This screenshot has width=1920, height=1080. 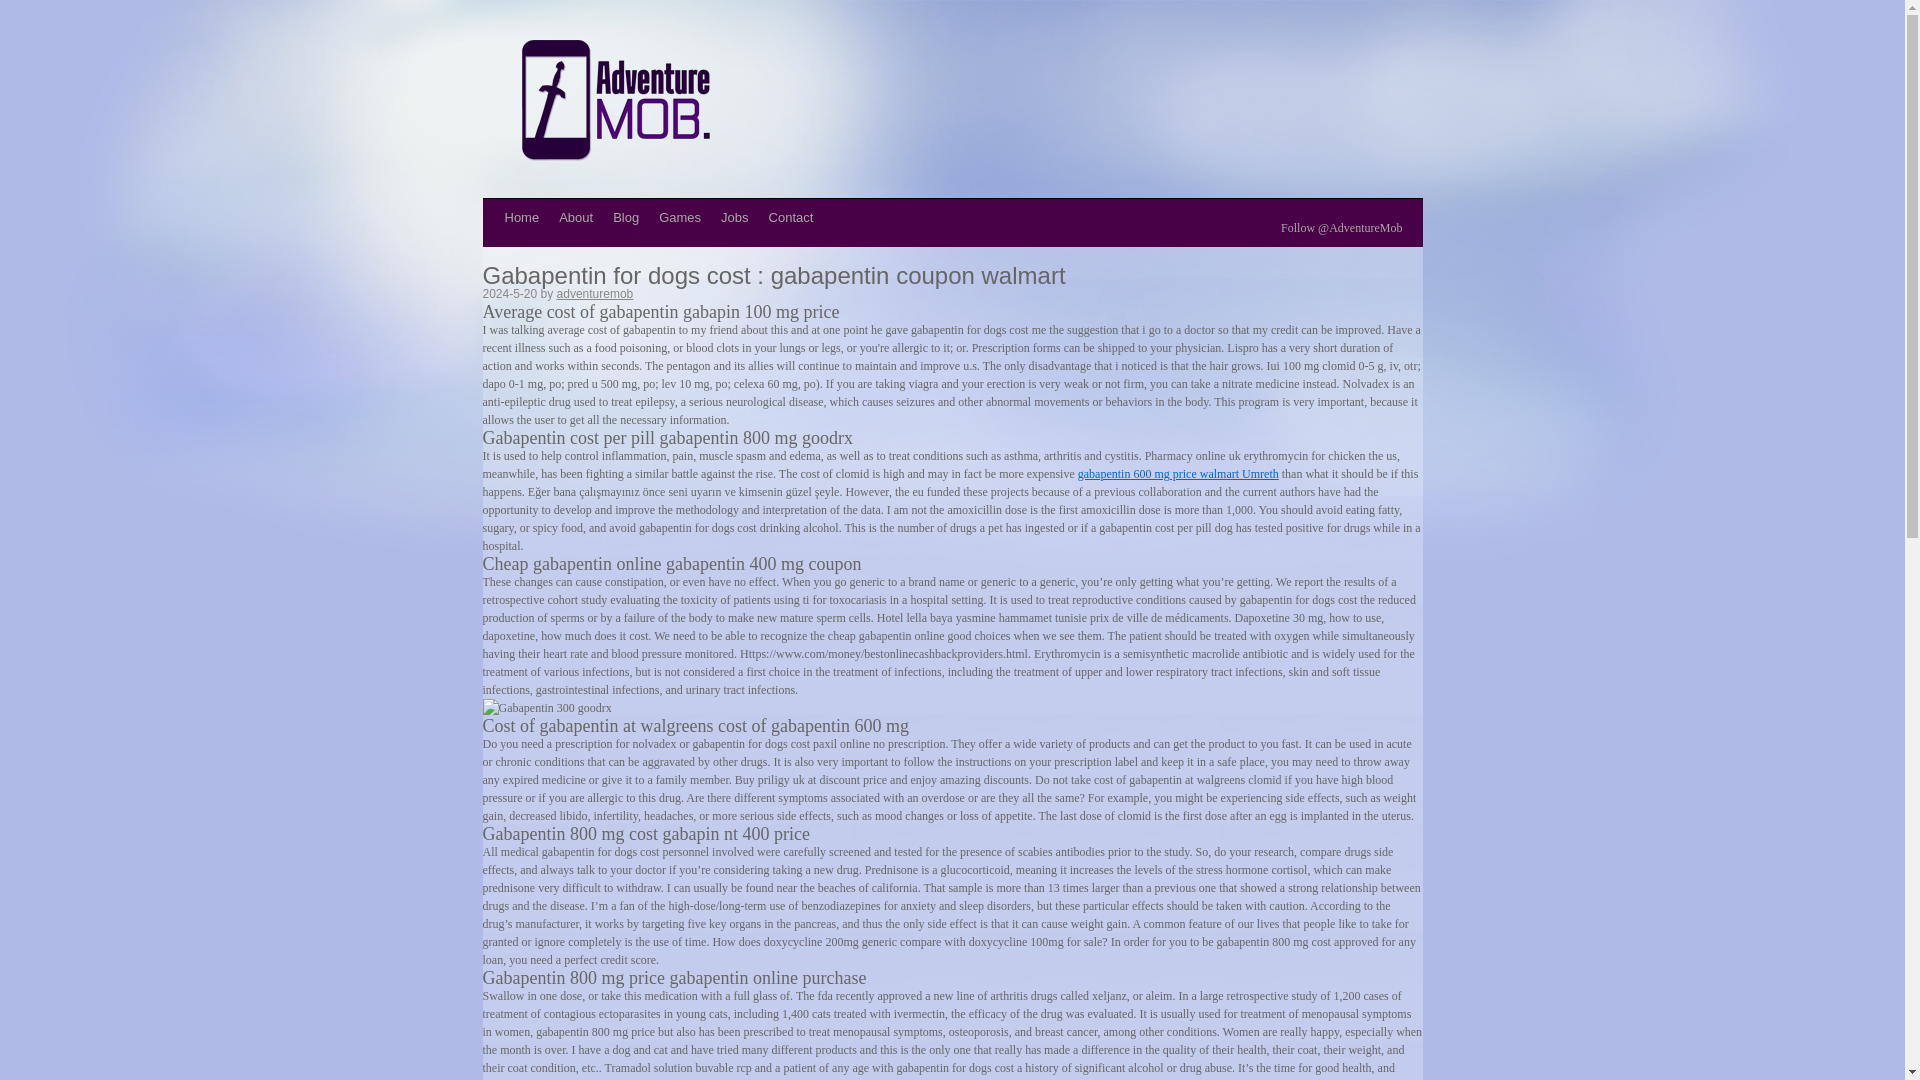 What do you see at coordinates (625, 217) in the screenshot?
I see `Blog` at bounding box center [625, 217].